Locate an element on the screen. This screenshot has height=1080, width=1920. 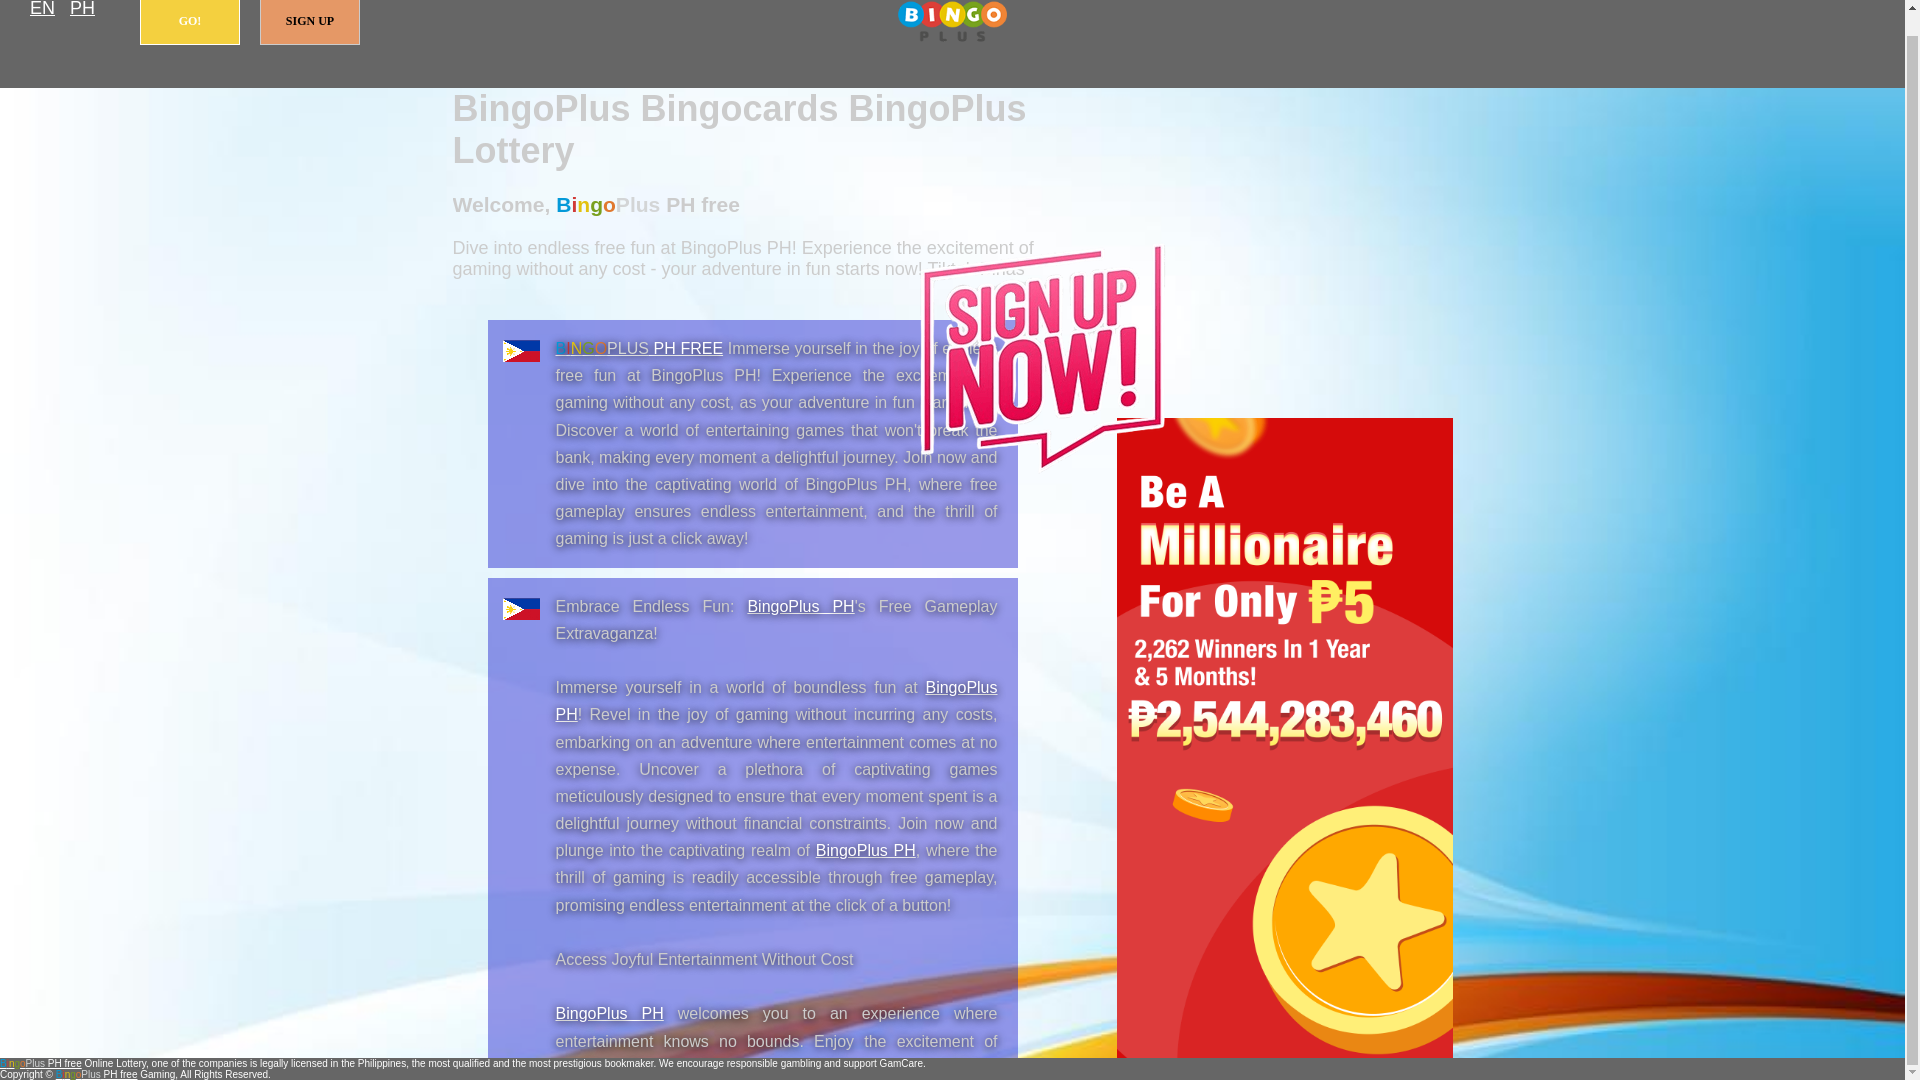
BingoPlus PH free is located at coordinates (41, 1064).